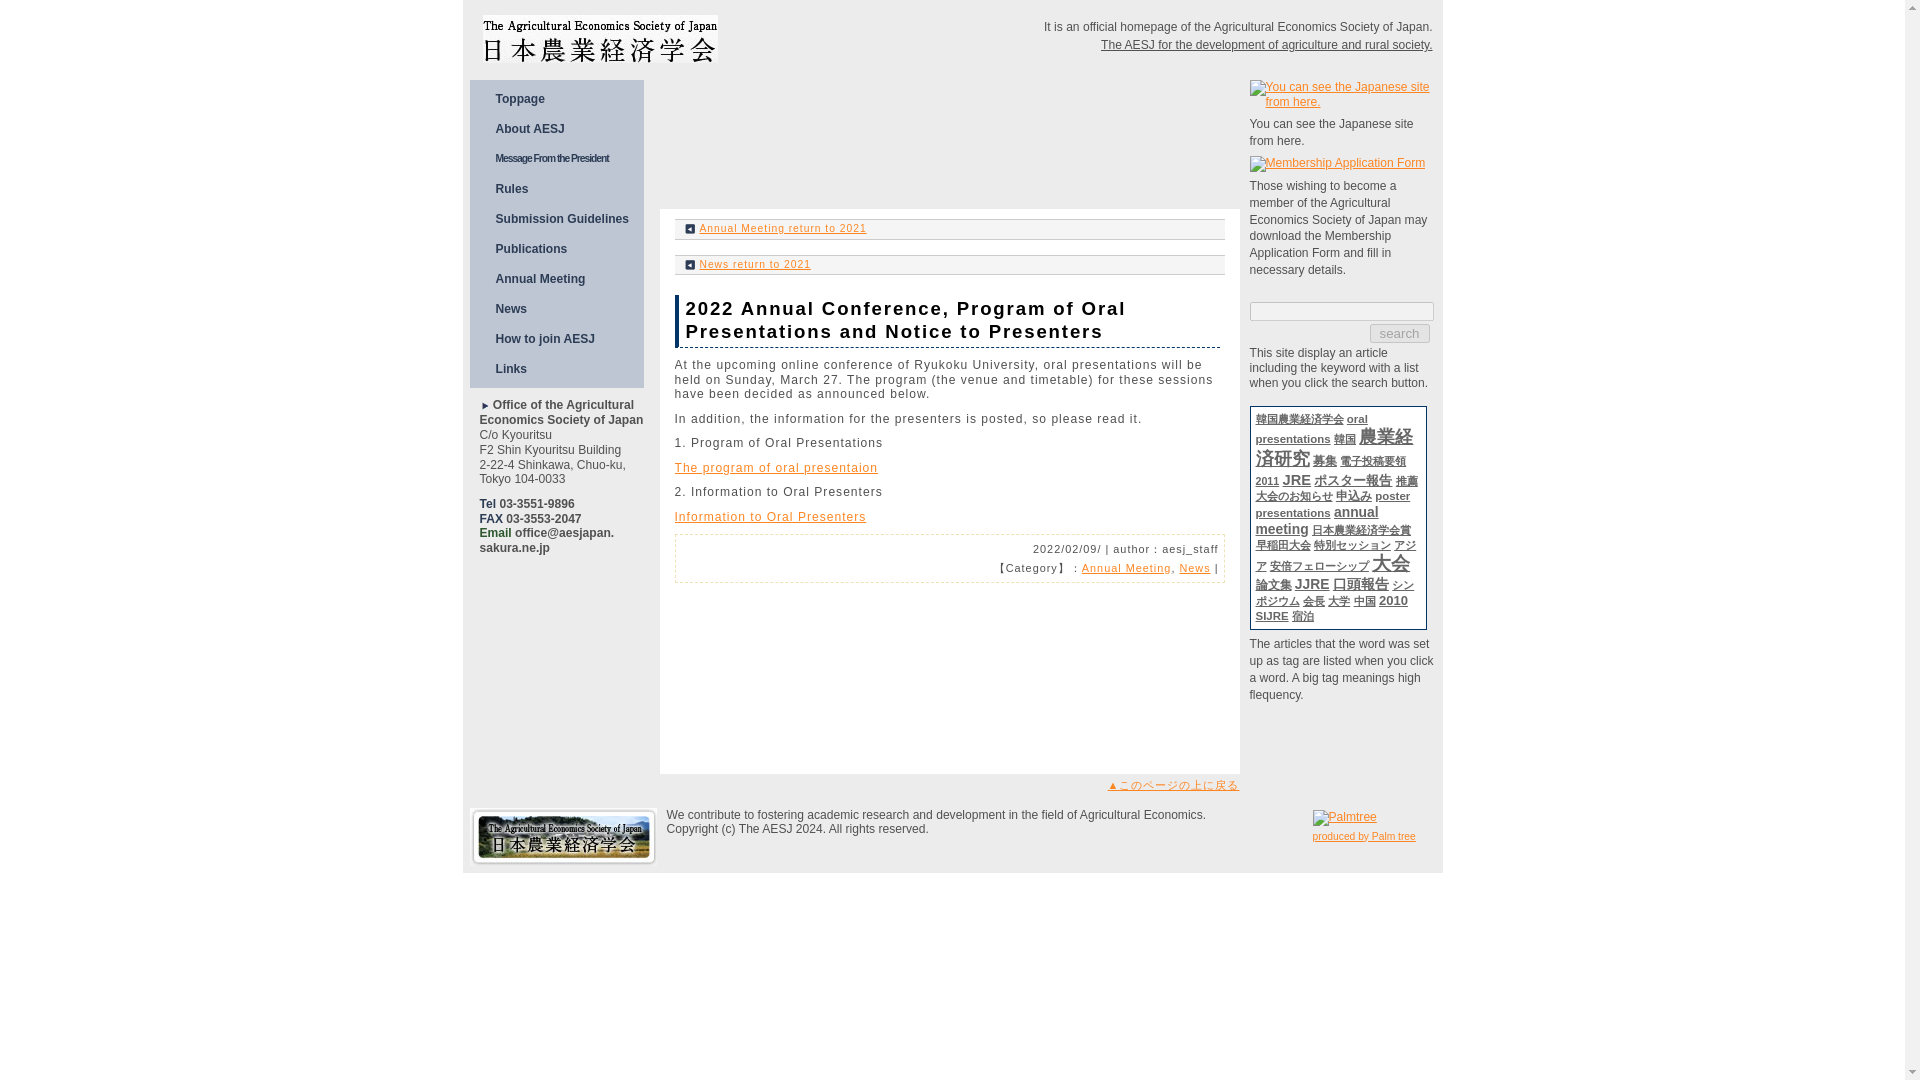 The image size is (1920, 1080). Describe the element at coordinates (1344, 438) in the screenshot. I see `3 topics` at that location.